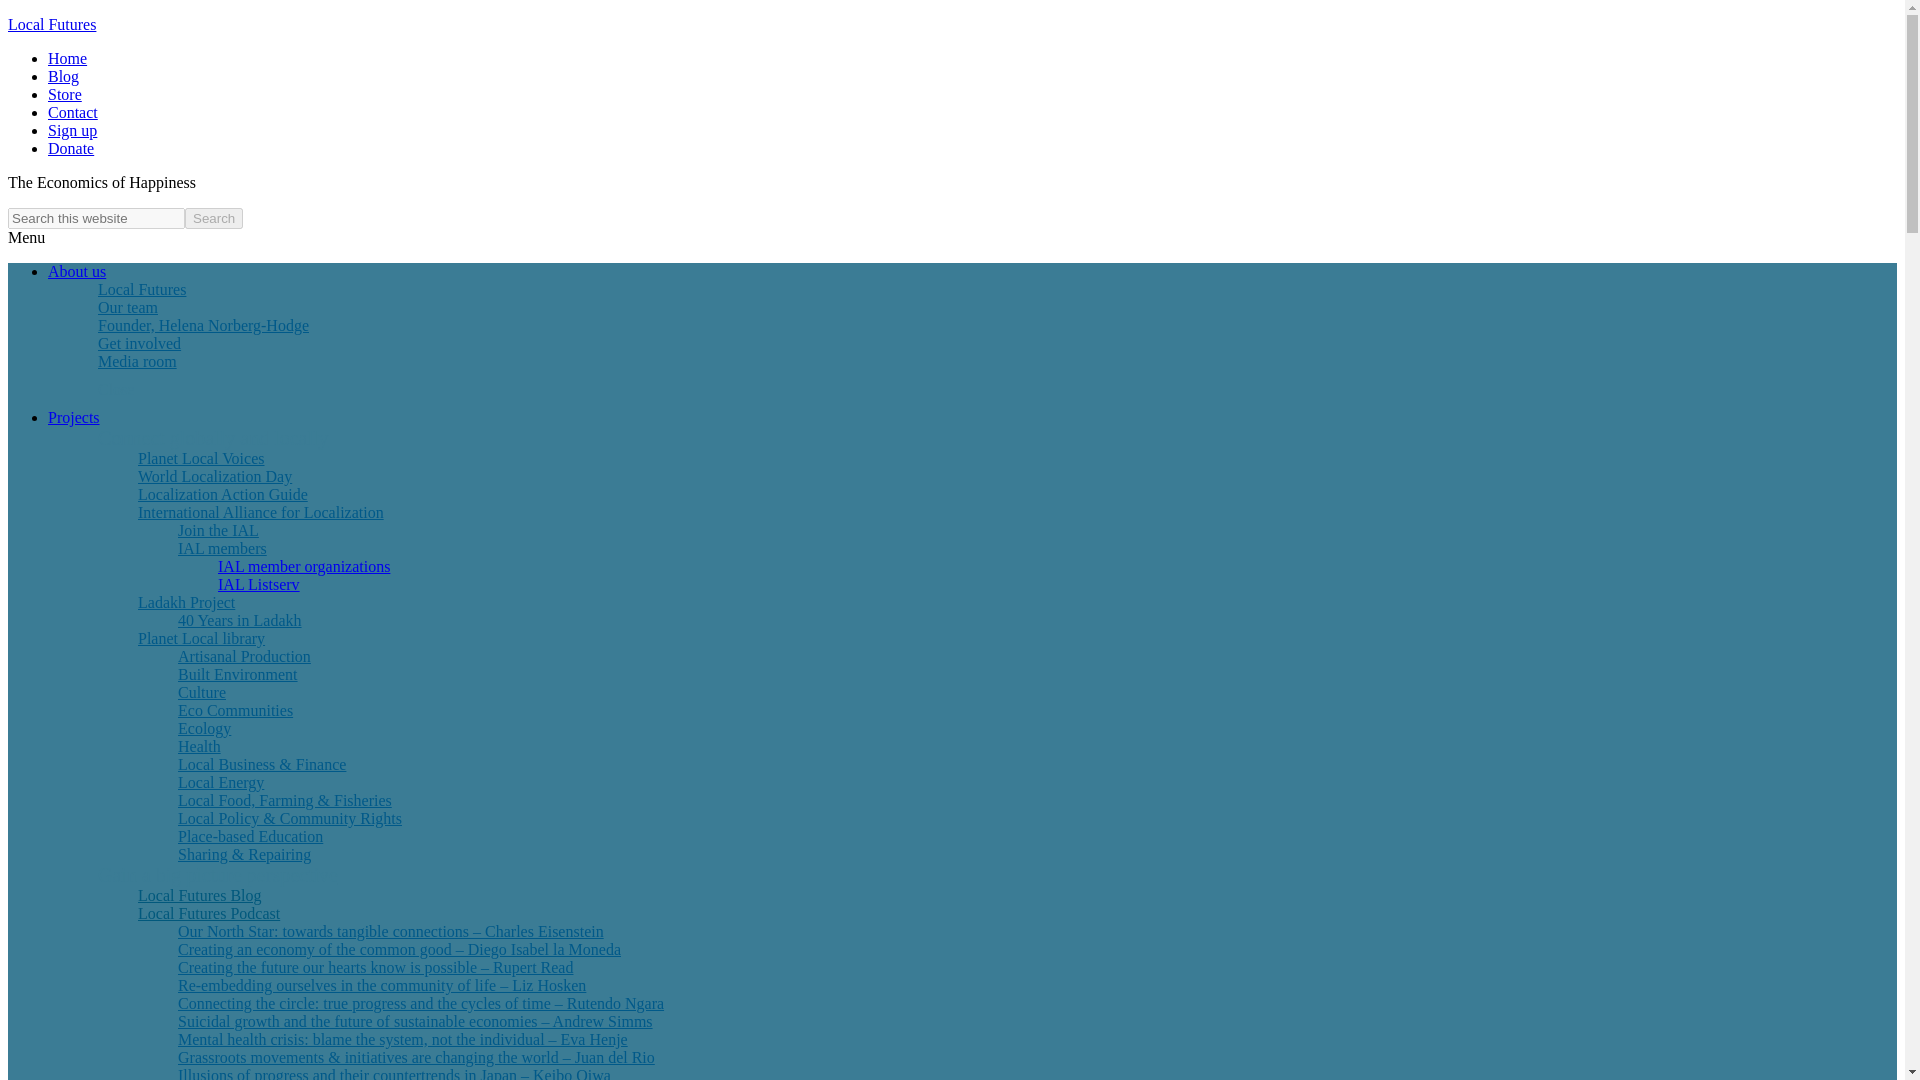 Image resolution: width=1920 pixels, height=1080 pixels. I want to click on International Alliance for Localization, so click(260, 512).